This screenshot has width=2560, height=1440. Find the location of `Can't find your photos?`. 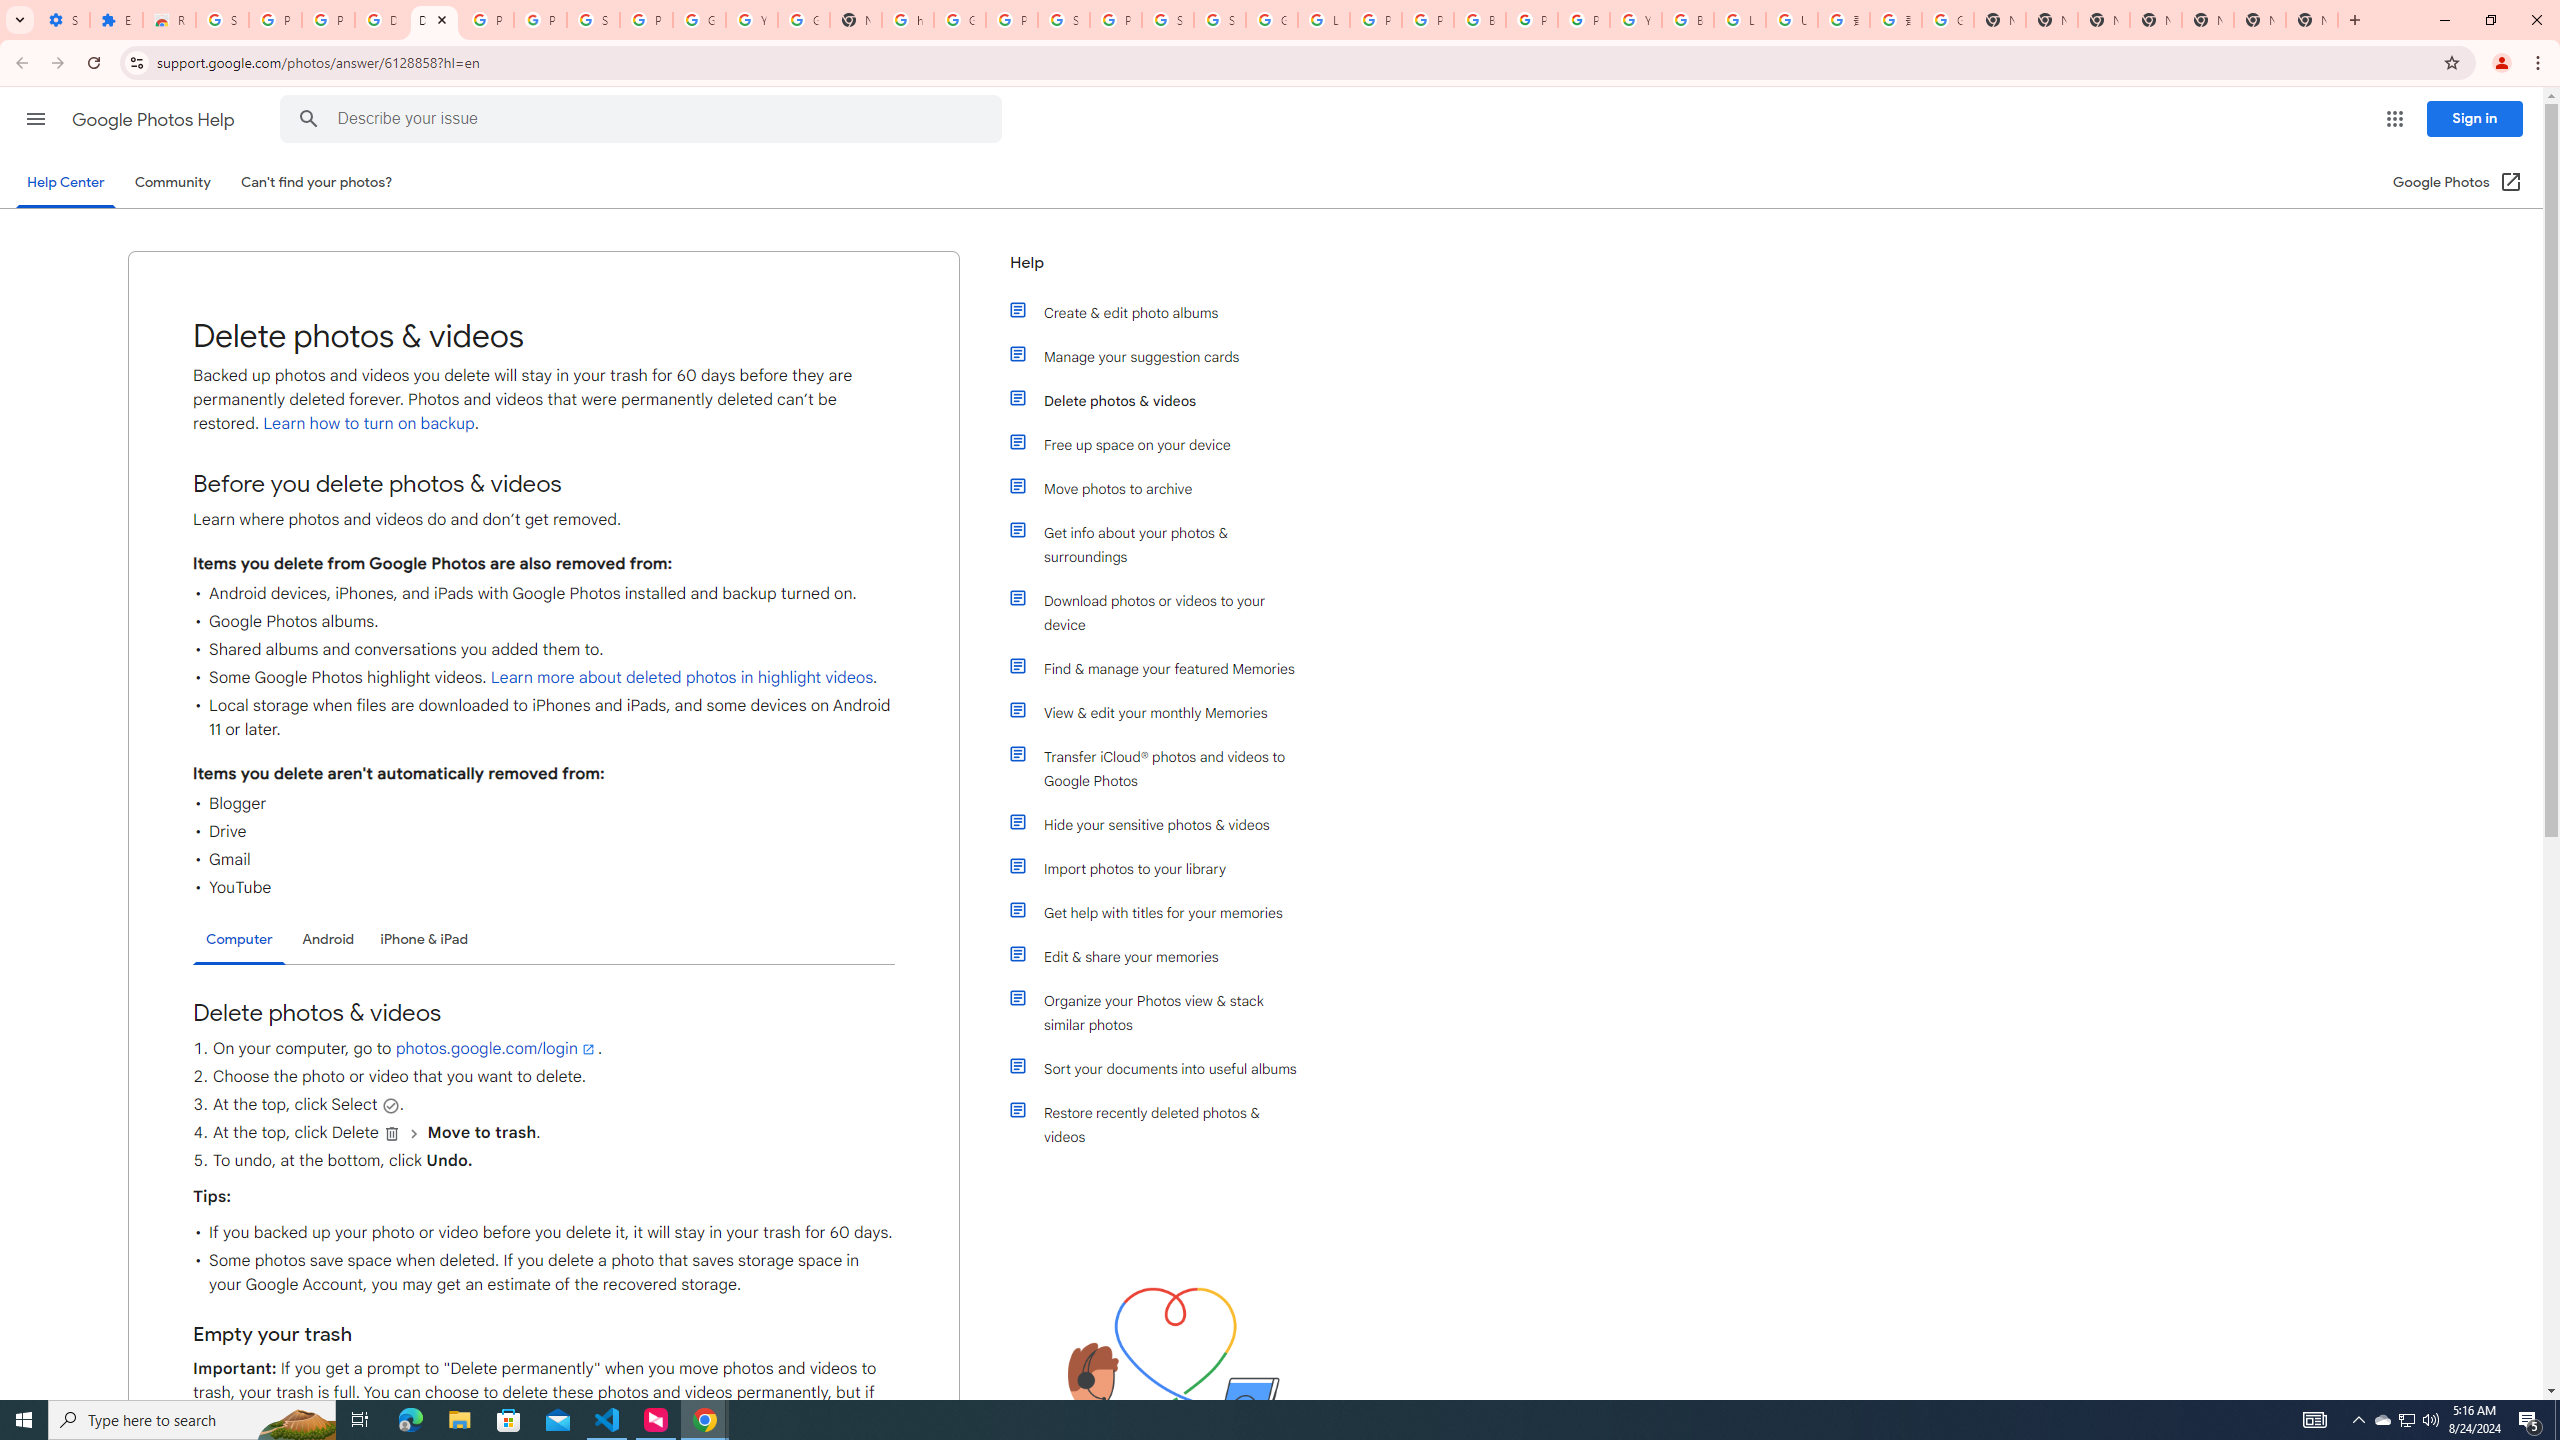

Can't find your photos? is located at coordinates (317, 182).